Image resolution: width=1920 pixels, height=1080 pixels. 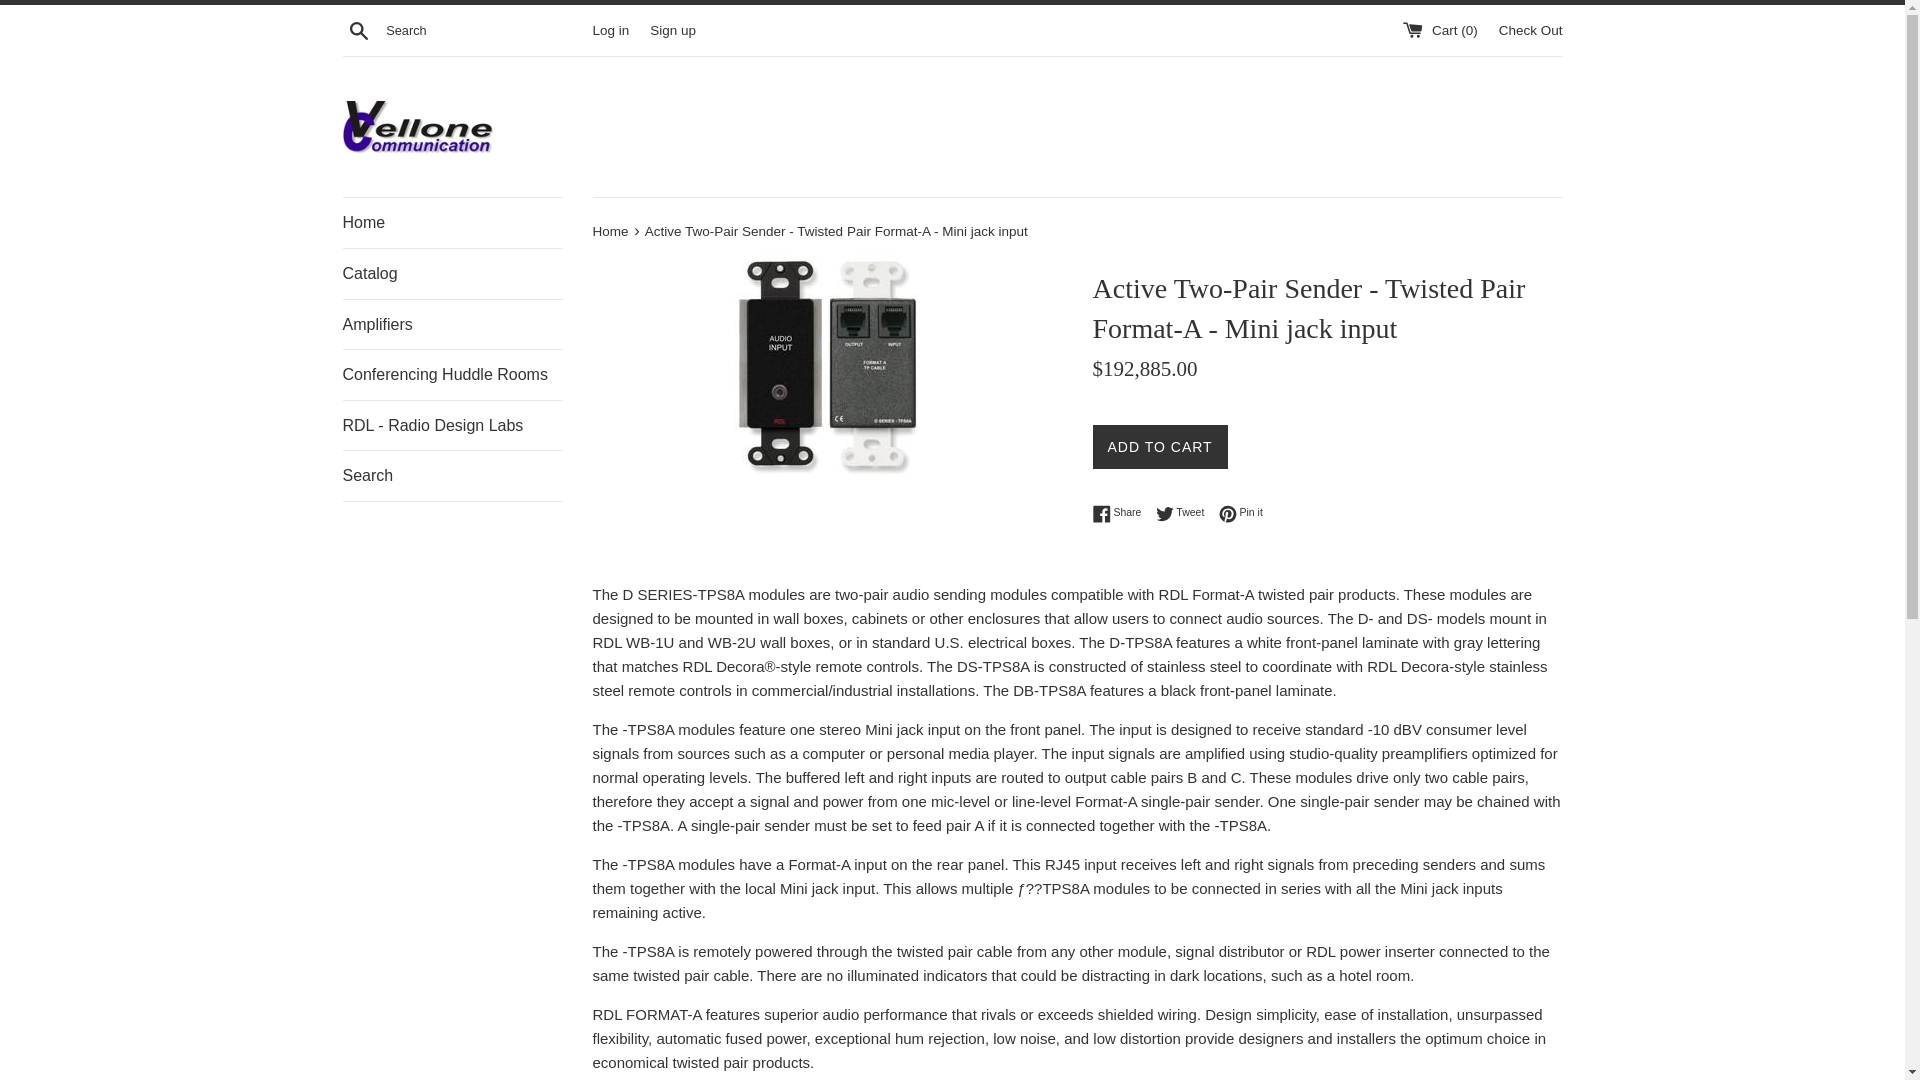 I want to click on Back to the frontpage, so click(x=1185, y=512).